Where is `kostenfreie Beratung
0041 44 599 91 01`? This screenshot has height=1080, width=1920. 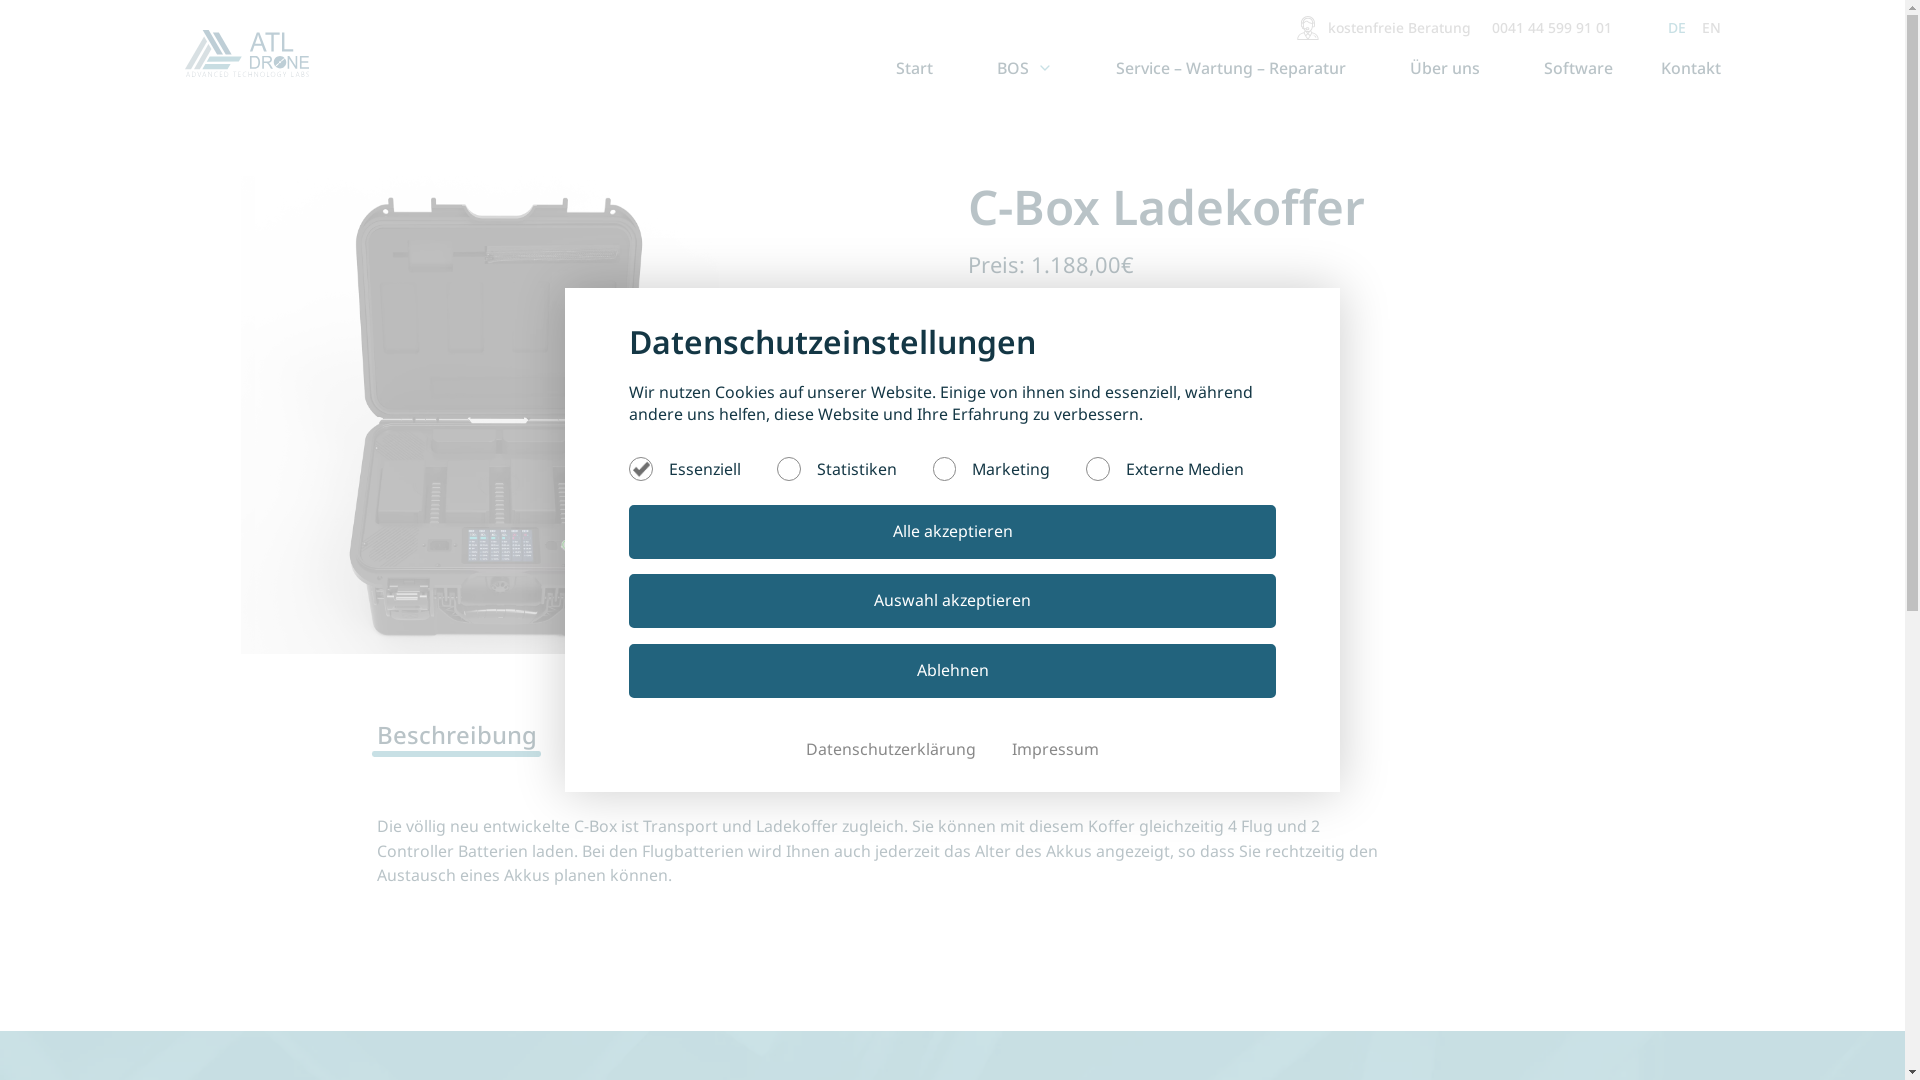
kostenfreie Beratung
0041 44 599 91 01 is located at coordinates (1454, 28).